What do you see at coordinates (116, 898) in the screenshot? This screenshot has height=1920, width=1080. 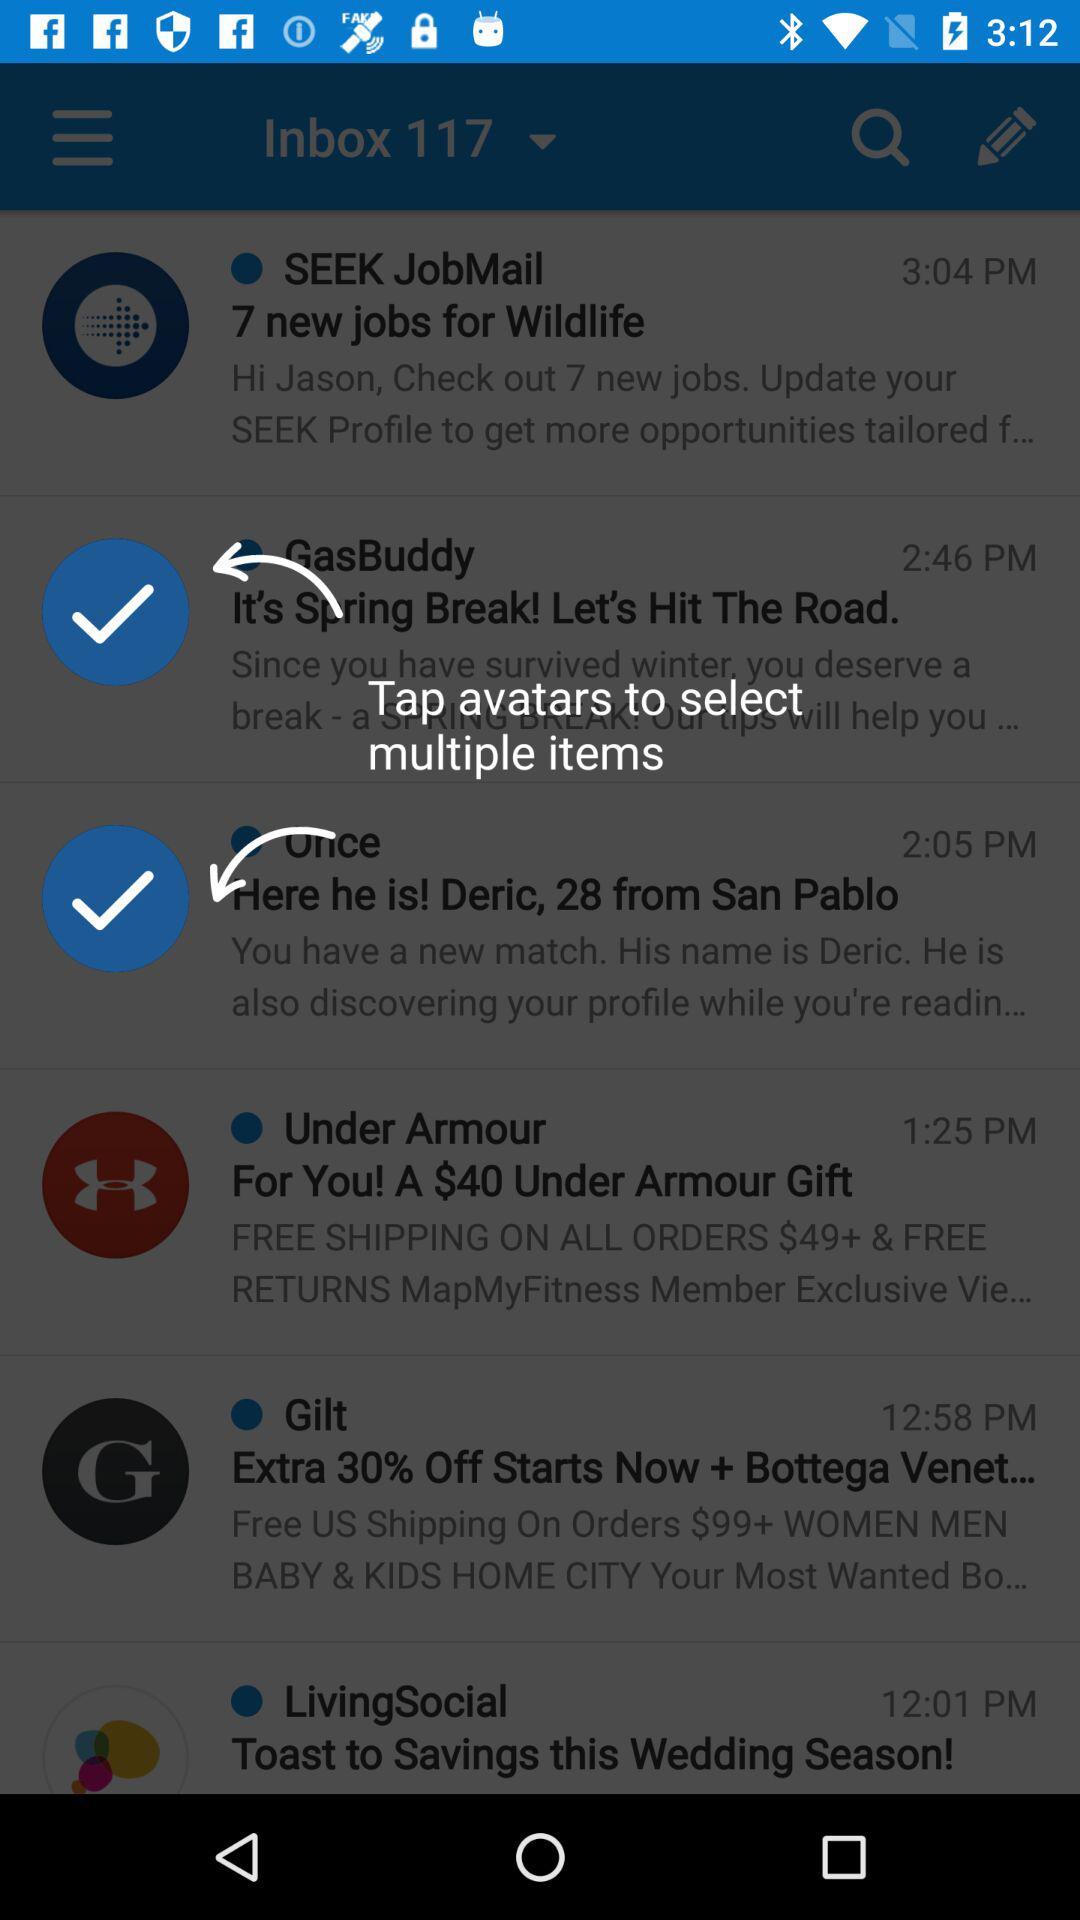 I see `select this item` at bounding box center [116, 898].